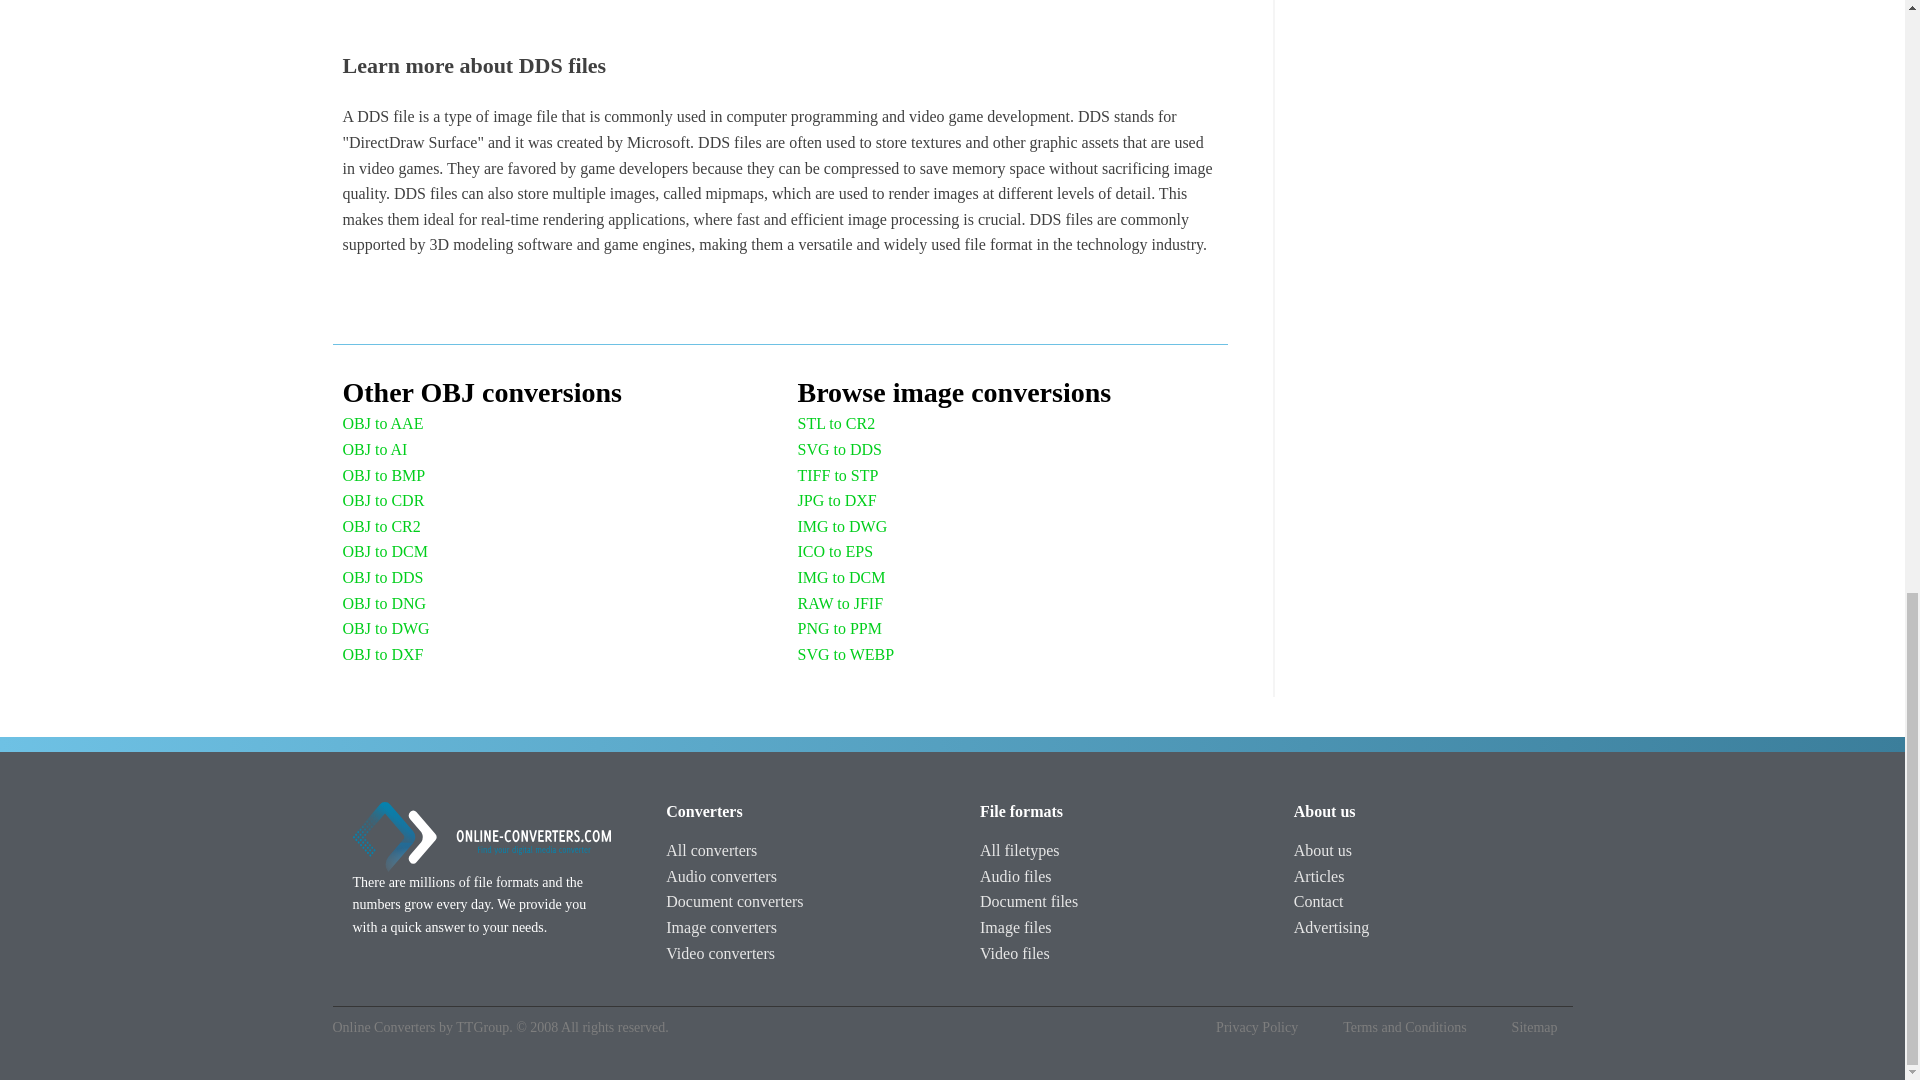 This screenshot has height=1080, width=1920. Describe the element at coordinates (836, 551) in the screenshot. I see `ICO to EPS` at that location.